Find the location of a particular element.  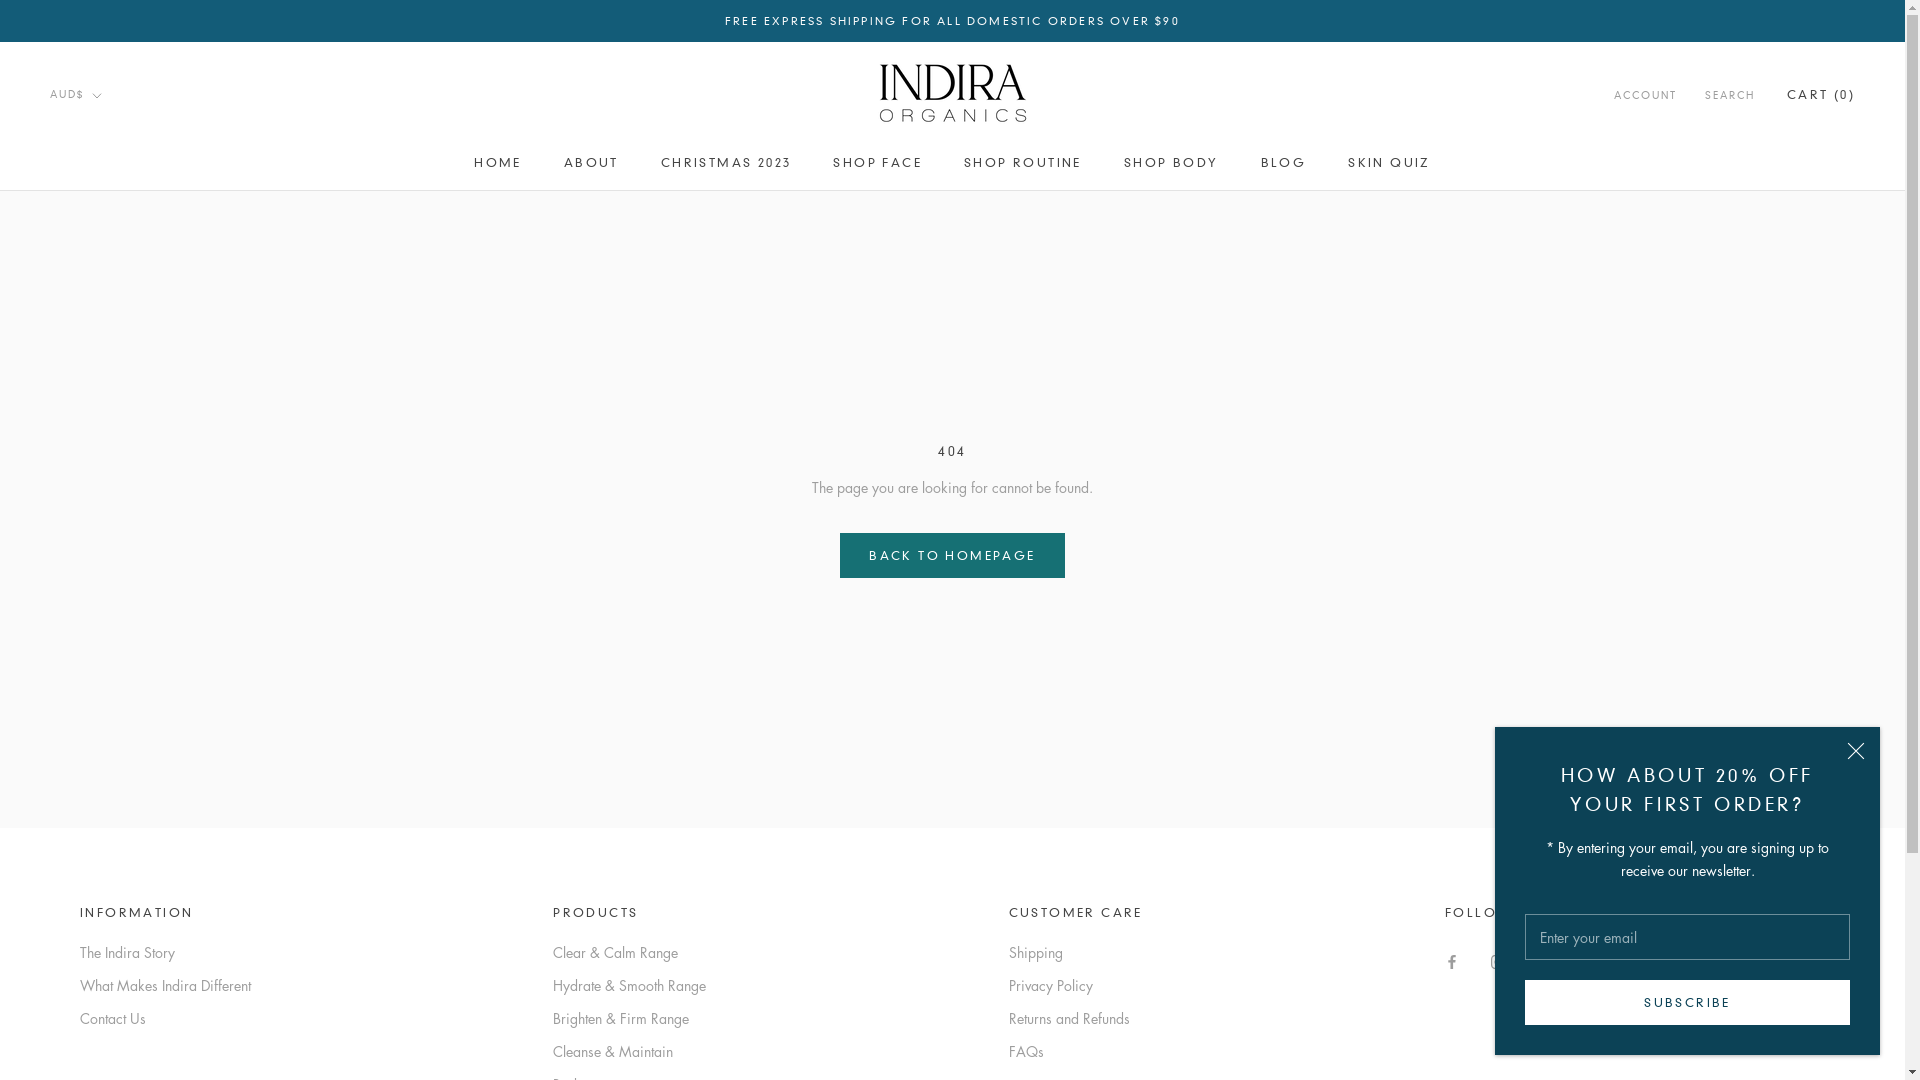

EGP is located at coordinates (114, 906).